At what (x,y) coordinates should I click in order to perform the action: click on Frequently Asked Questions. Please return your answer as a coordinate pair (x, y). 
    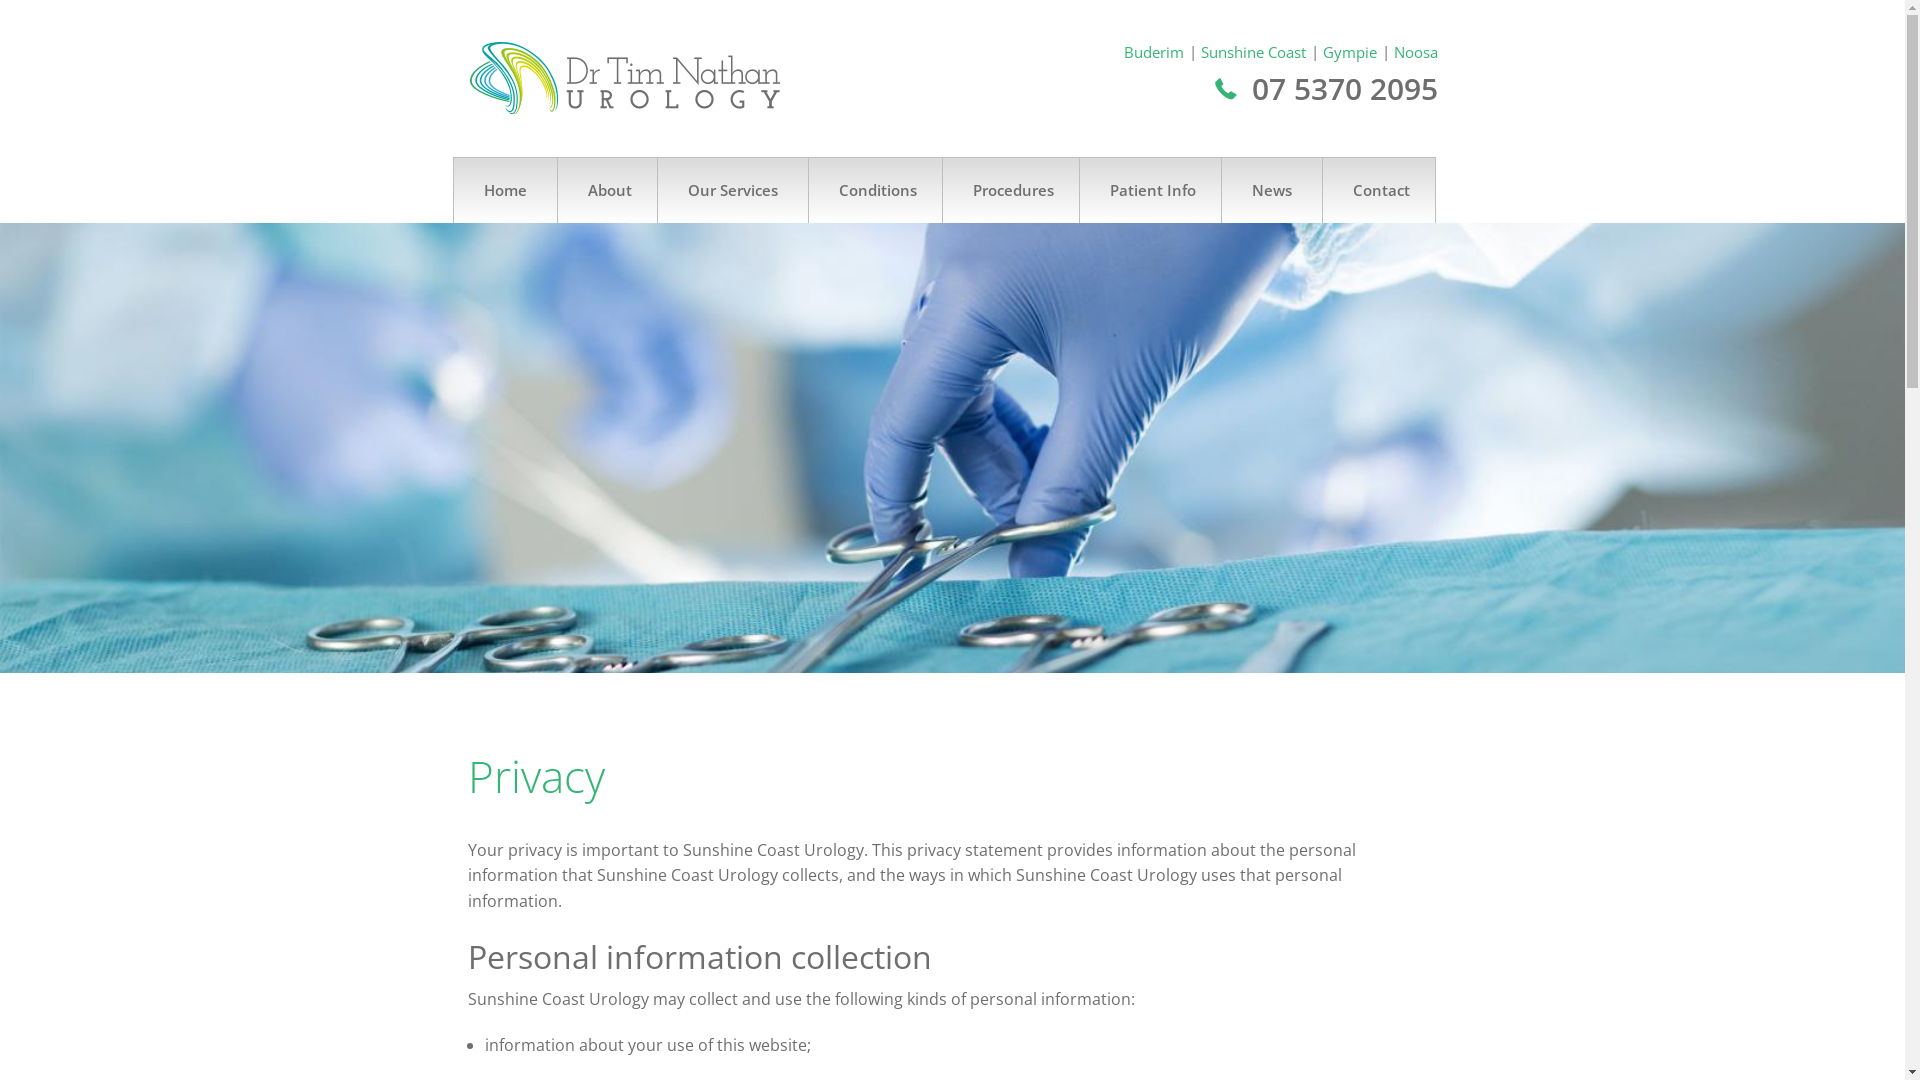
    Looking at the image, I should click on (1193, 474).